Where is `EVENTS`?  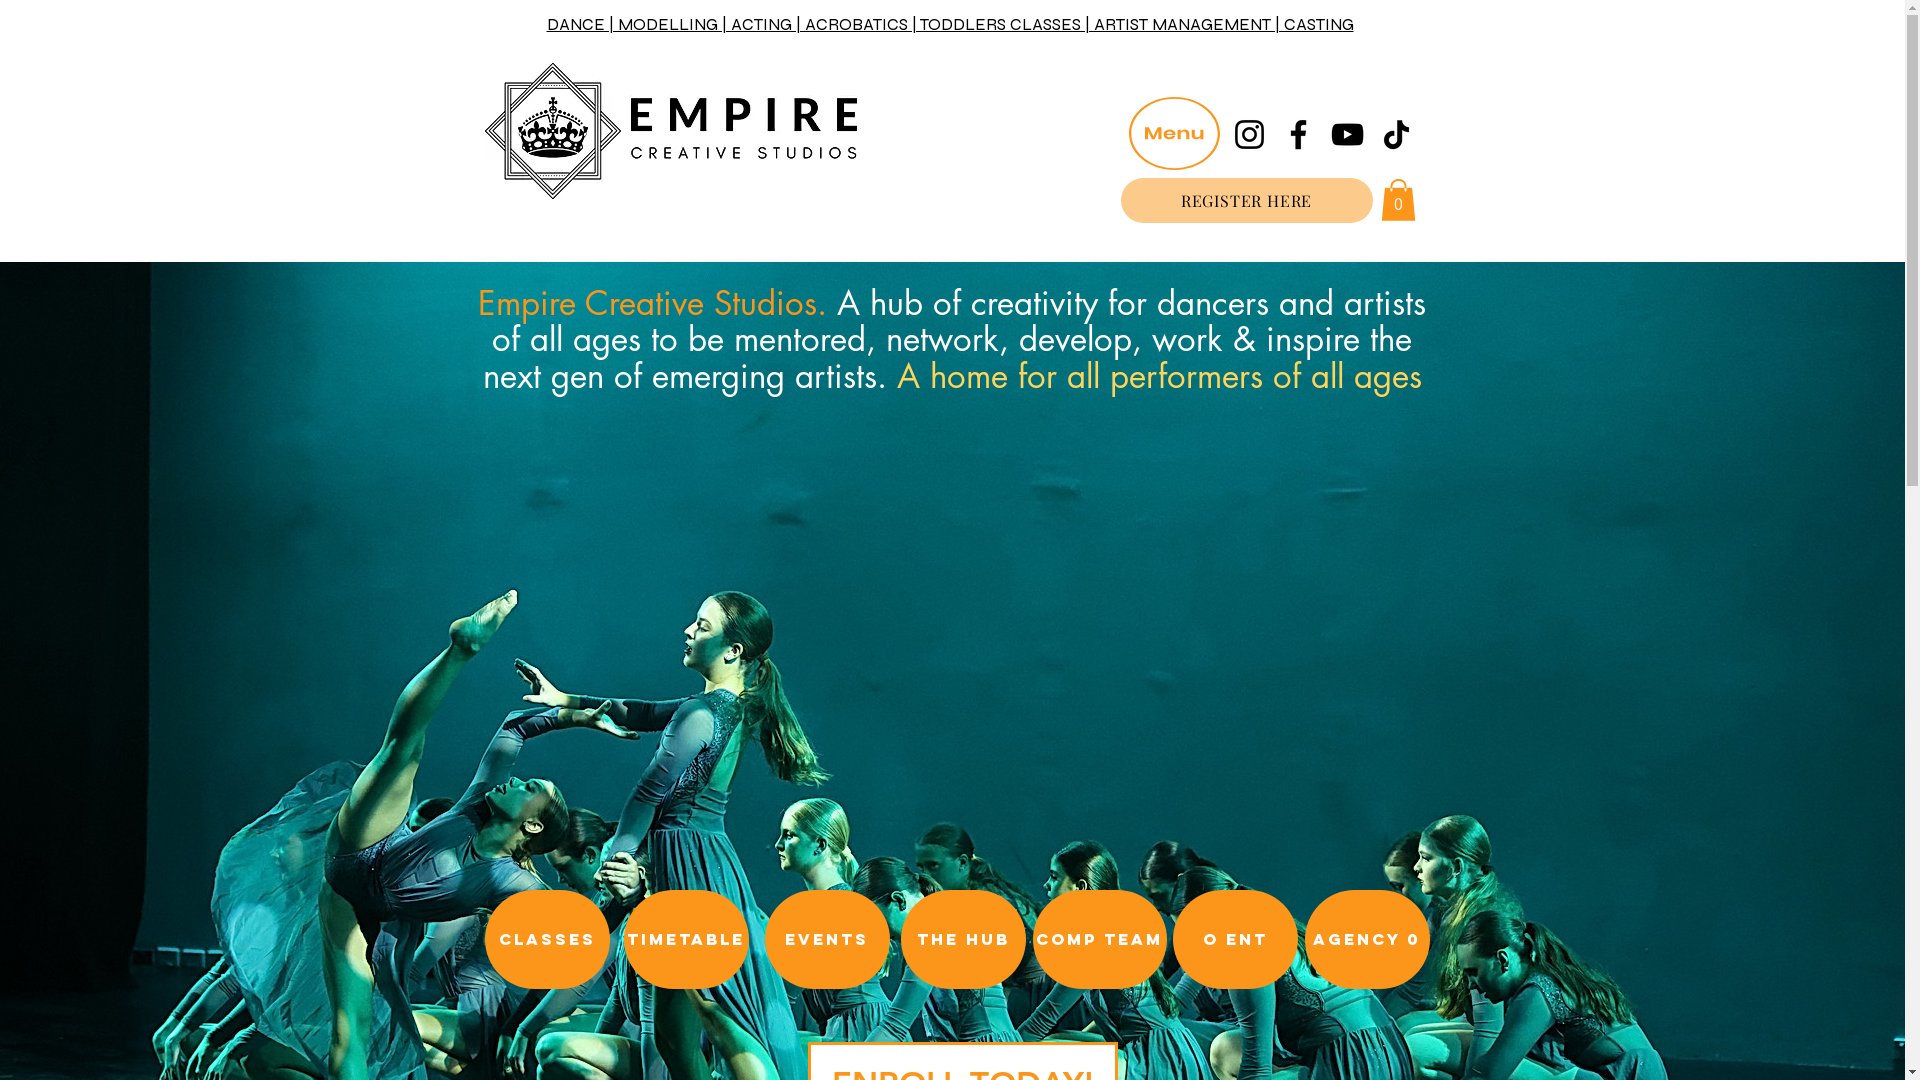 EVENTS is located at coordinates (826, 940).